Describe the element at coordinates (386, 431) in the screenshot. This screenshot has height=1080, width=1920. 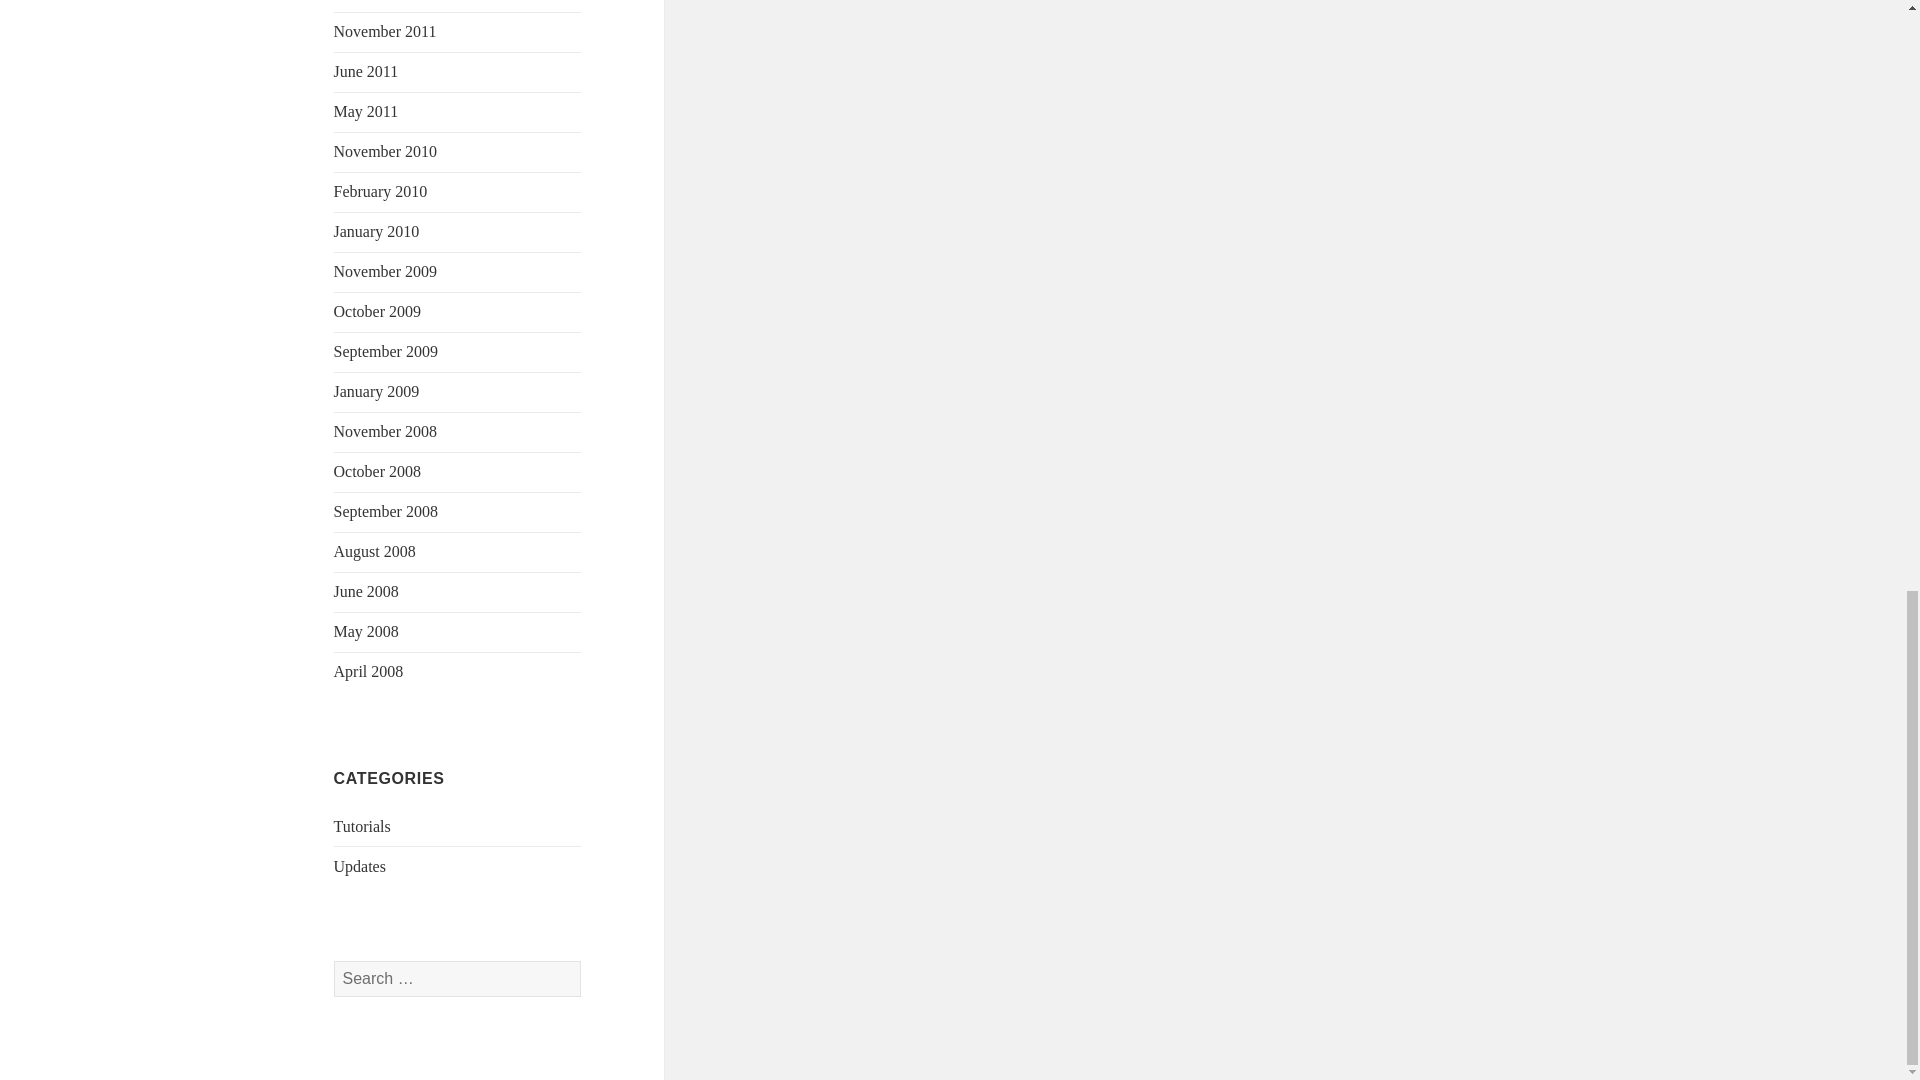
I see `November 2008` at that location.